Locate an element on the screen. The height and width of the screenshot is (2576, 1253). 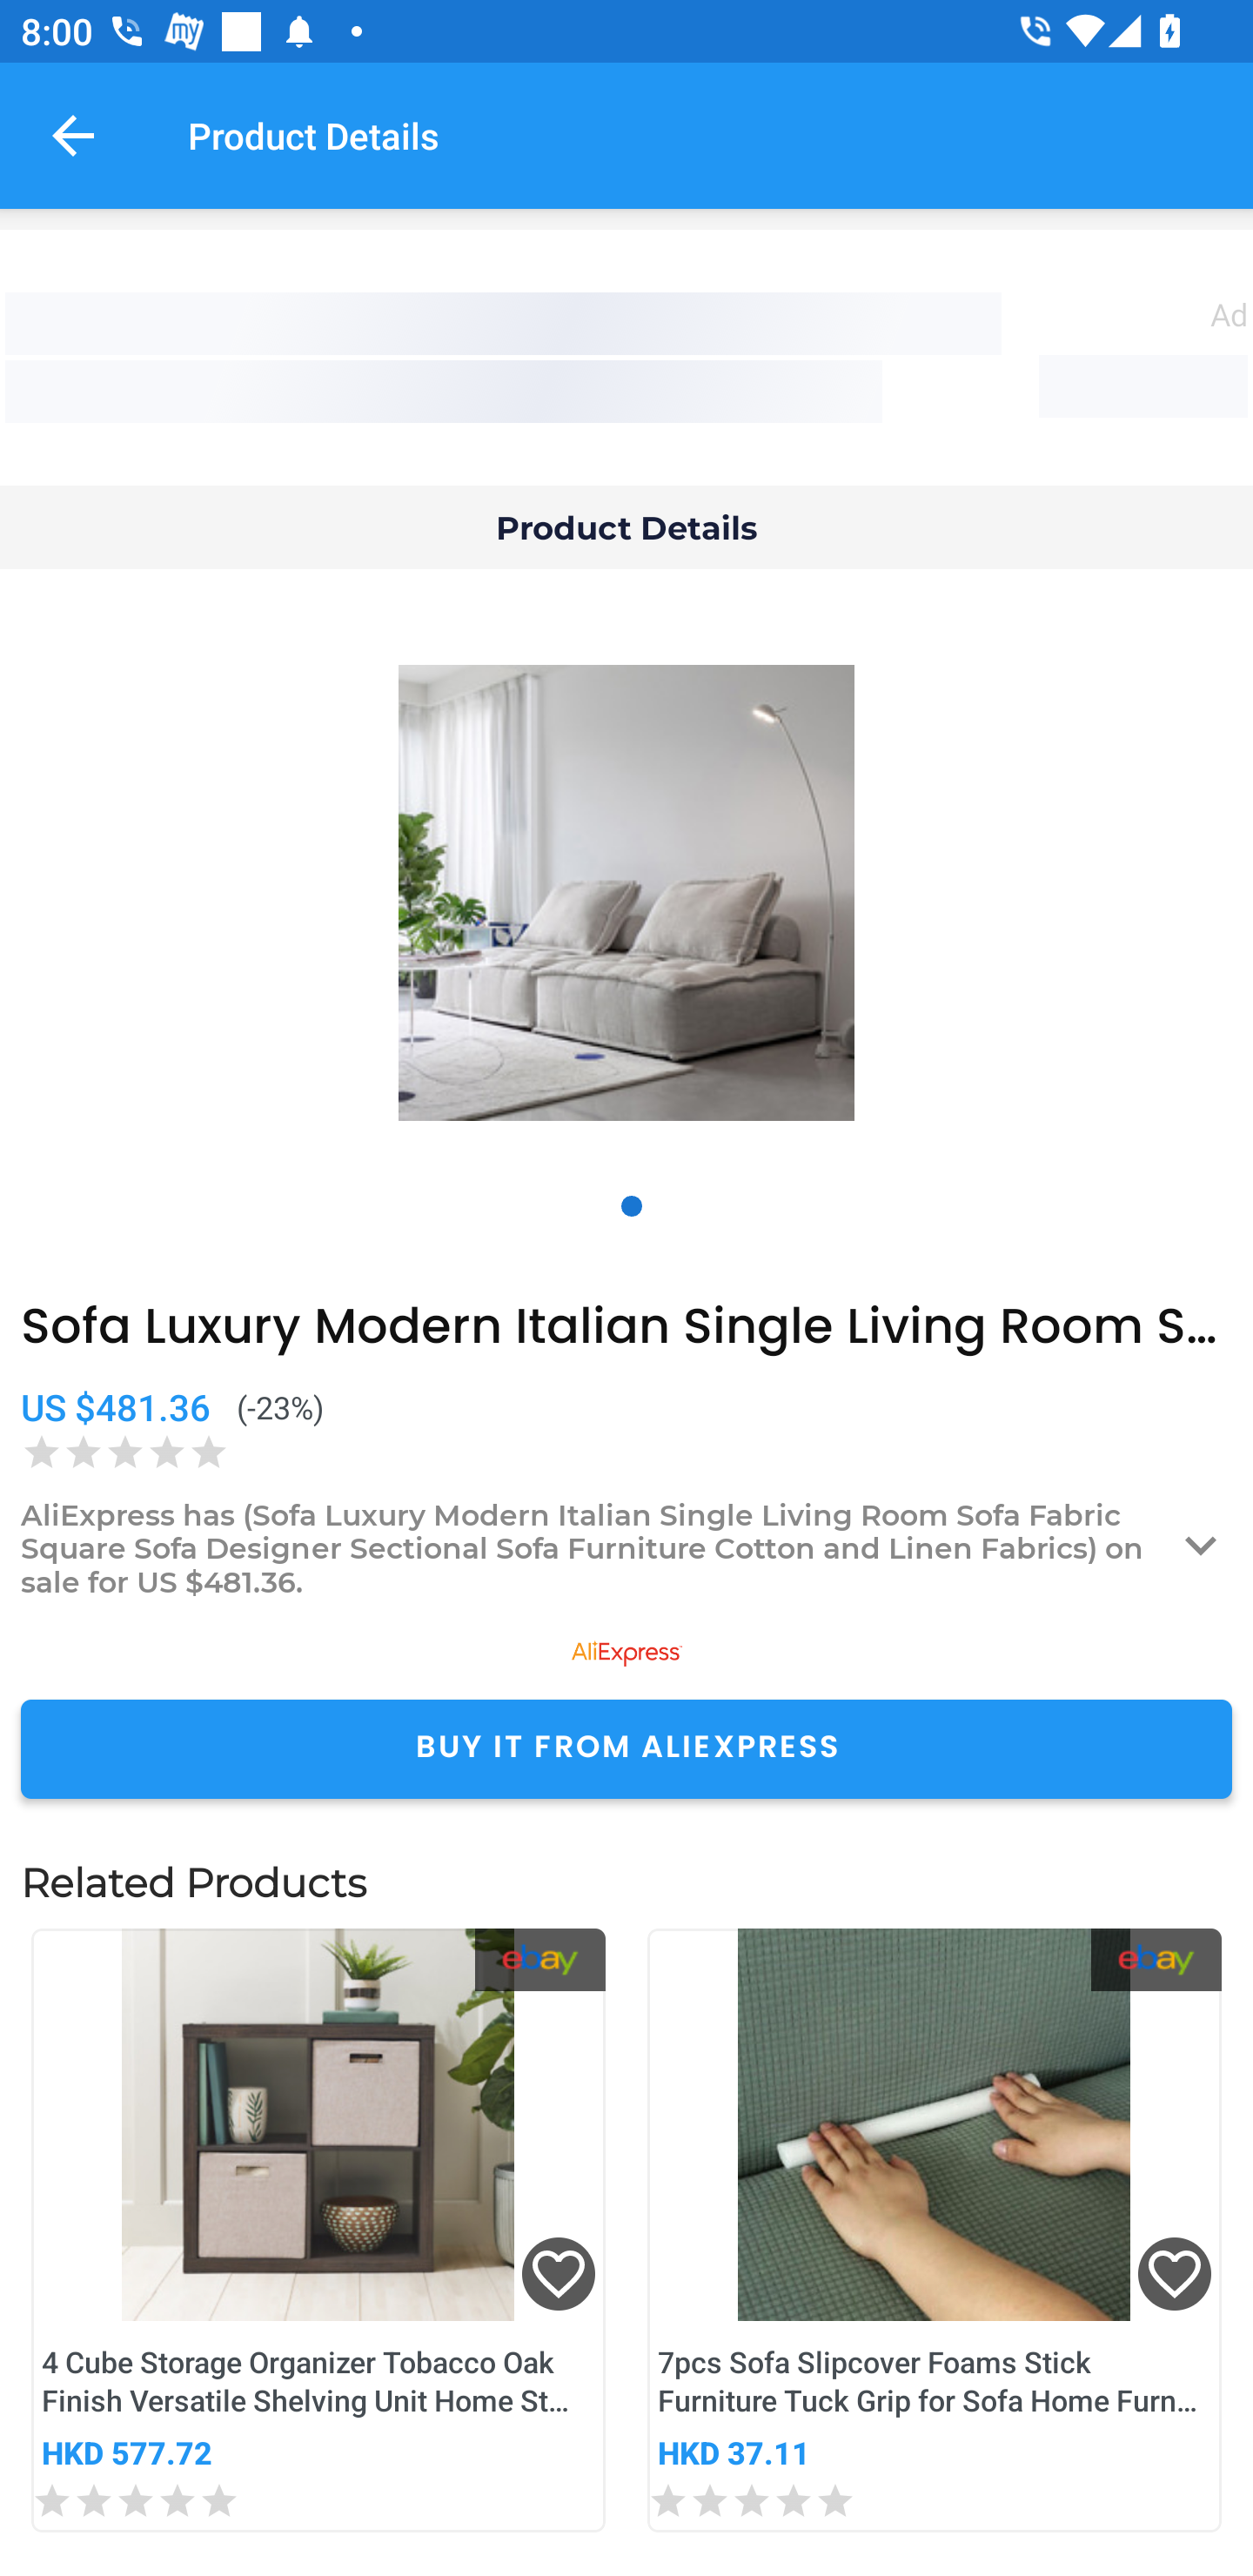
BUY IT FROM ALIEXPRESS is located at coordinates (626, 1748).